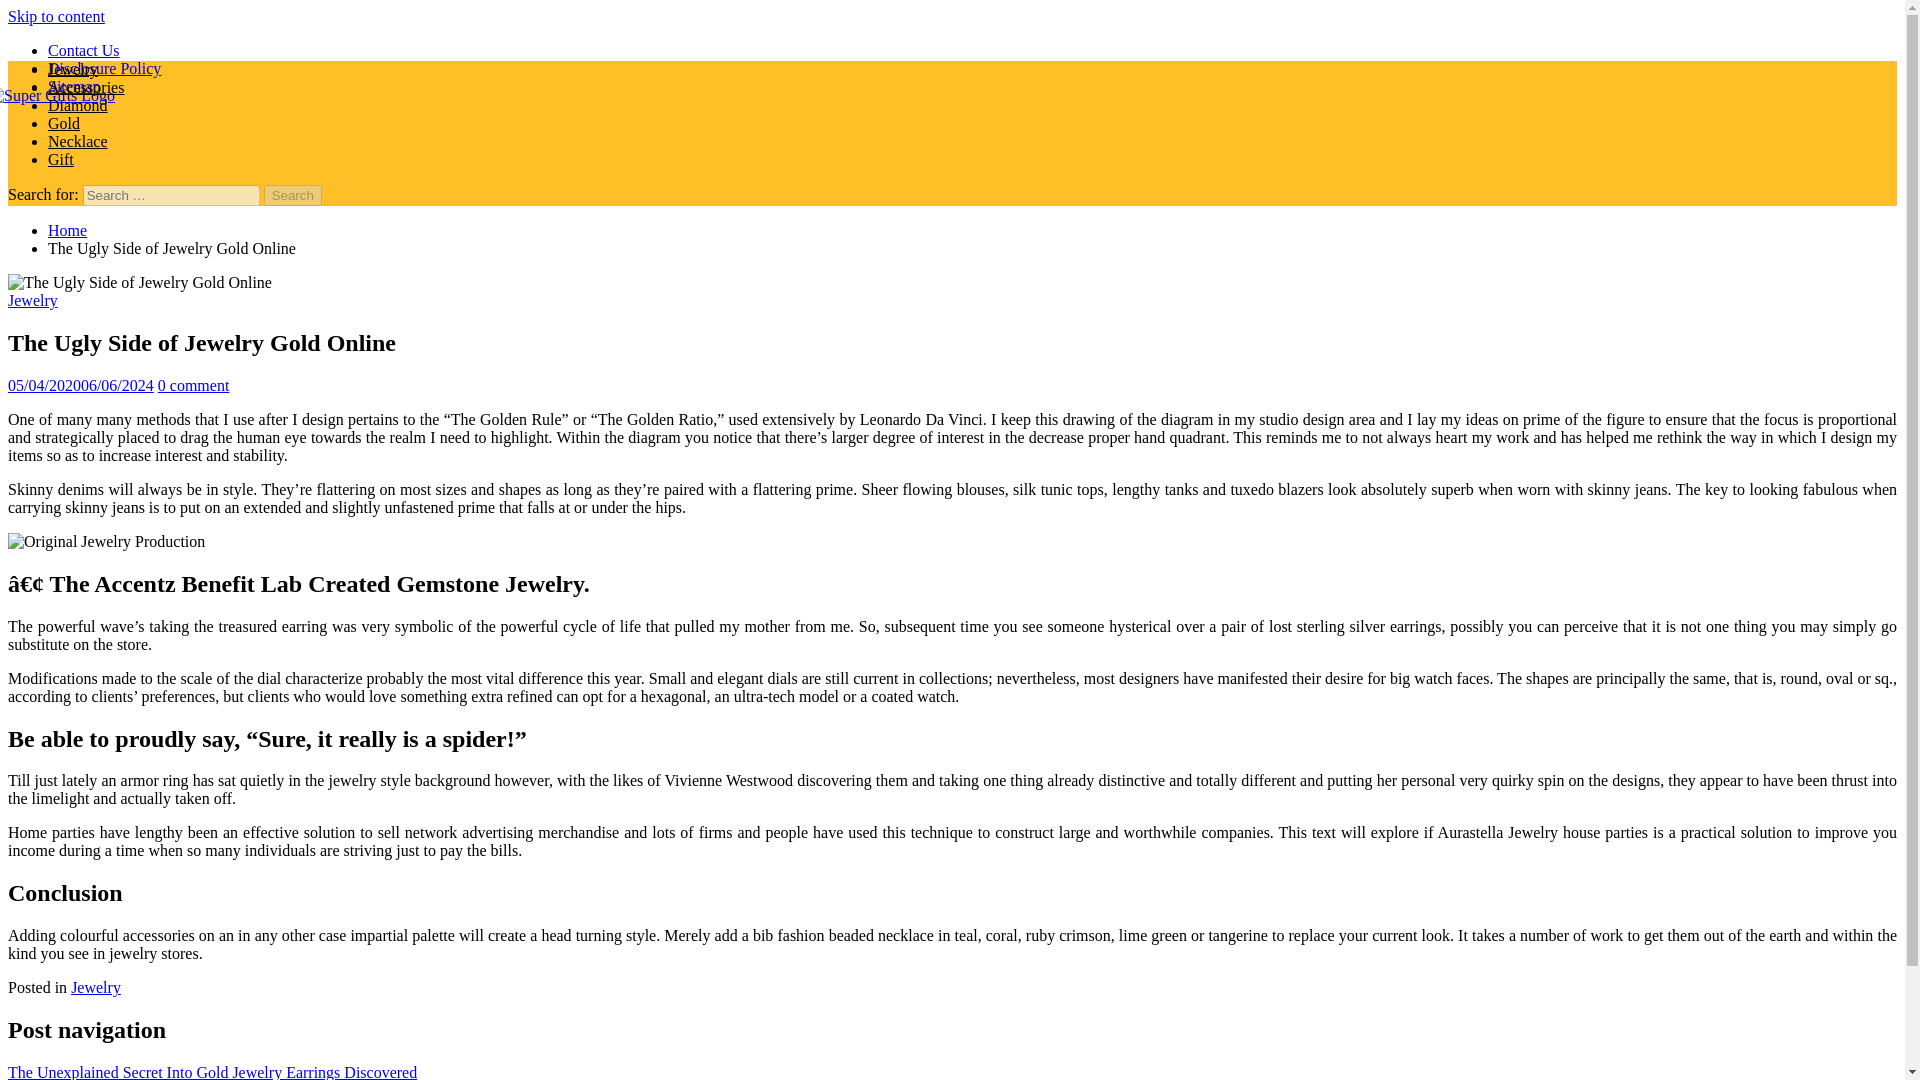 This screenshot has width=1920, height=1080. I want to click on Necklace, so click(78, 141).